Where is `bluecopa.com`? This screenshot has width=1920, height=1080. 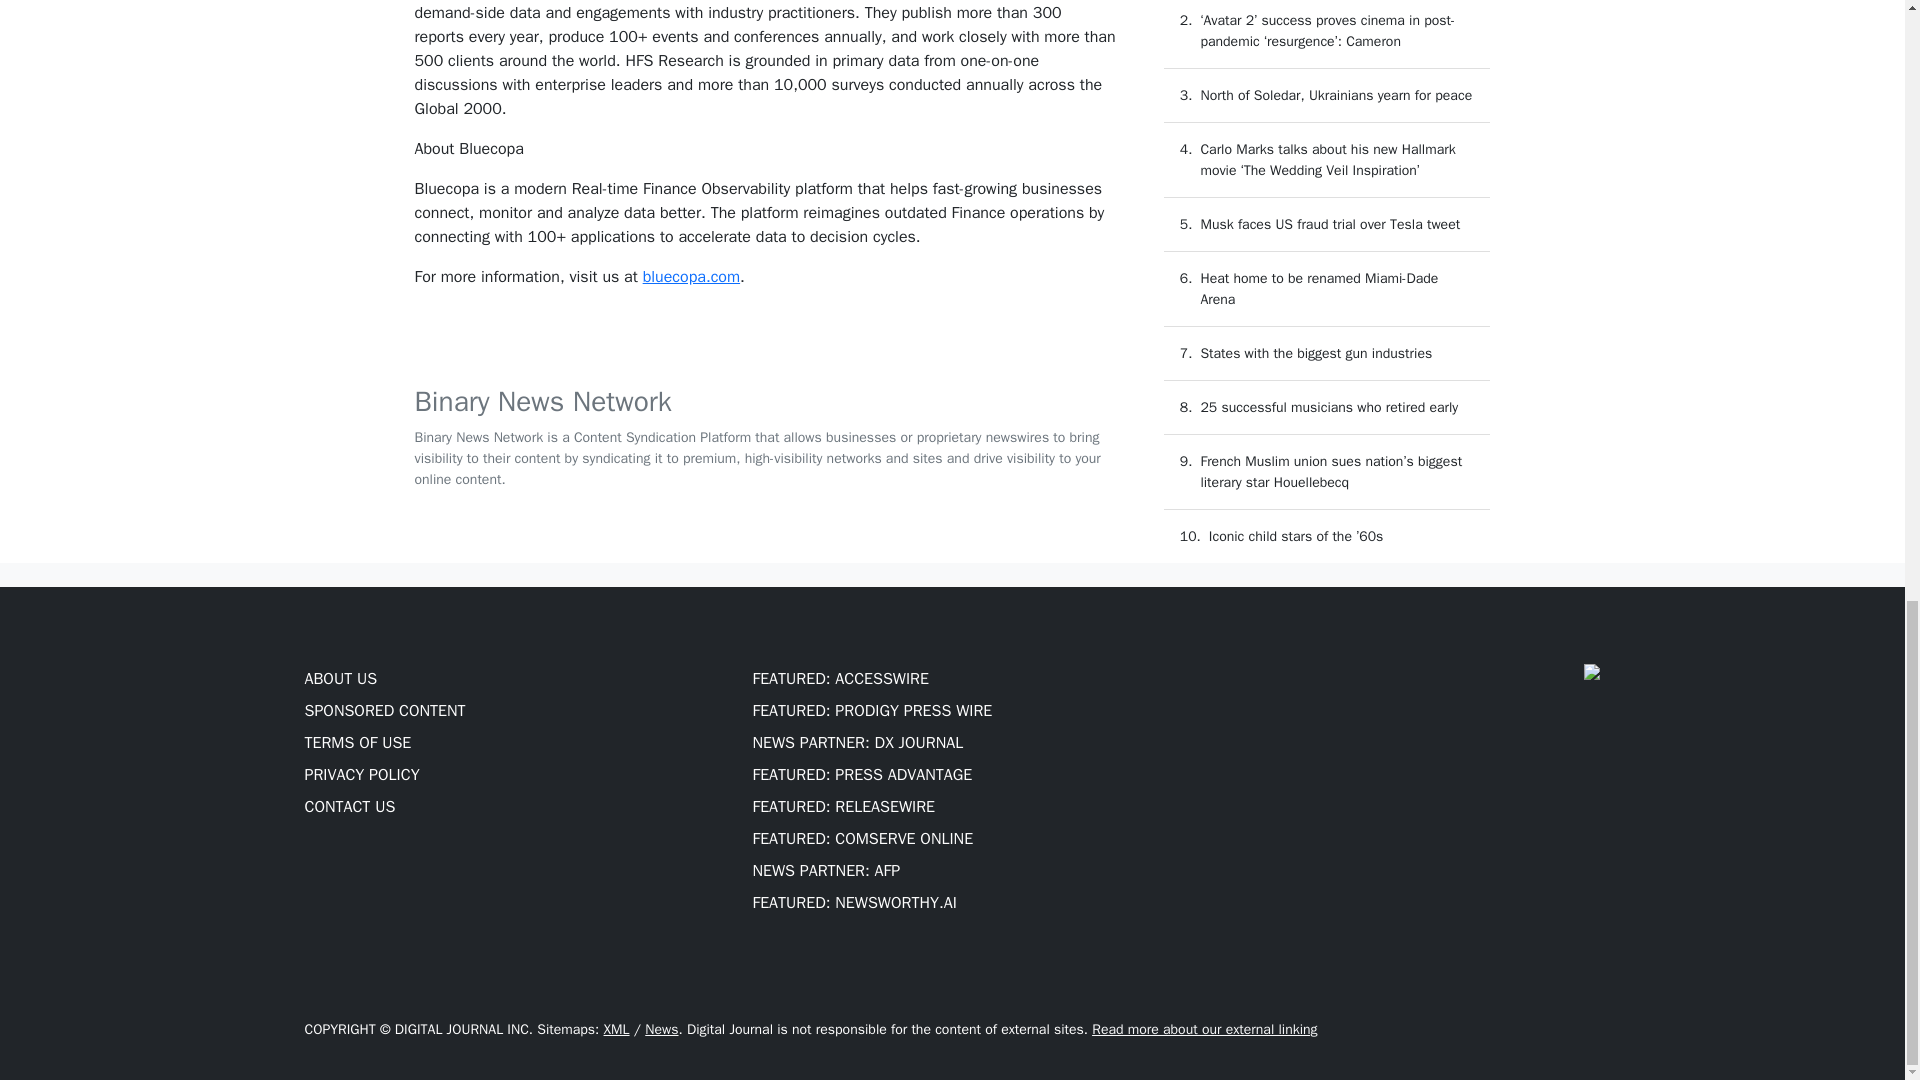 bluecopa.com is located at coordinates (691, 276).